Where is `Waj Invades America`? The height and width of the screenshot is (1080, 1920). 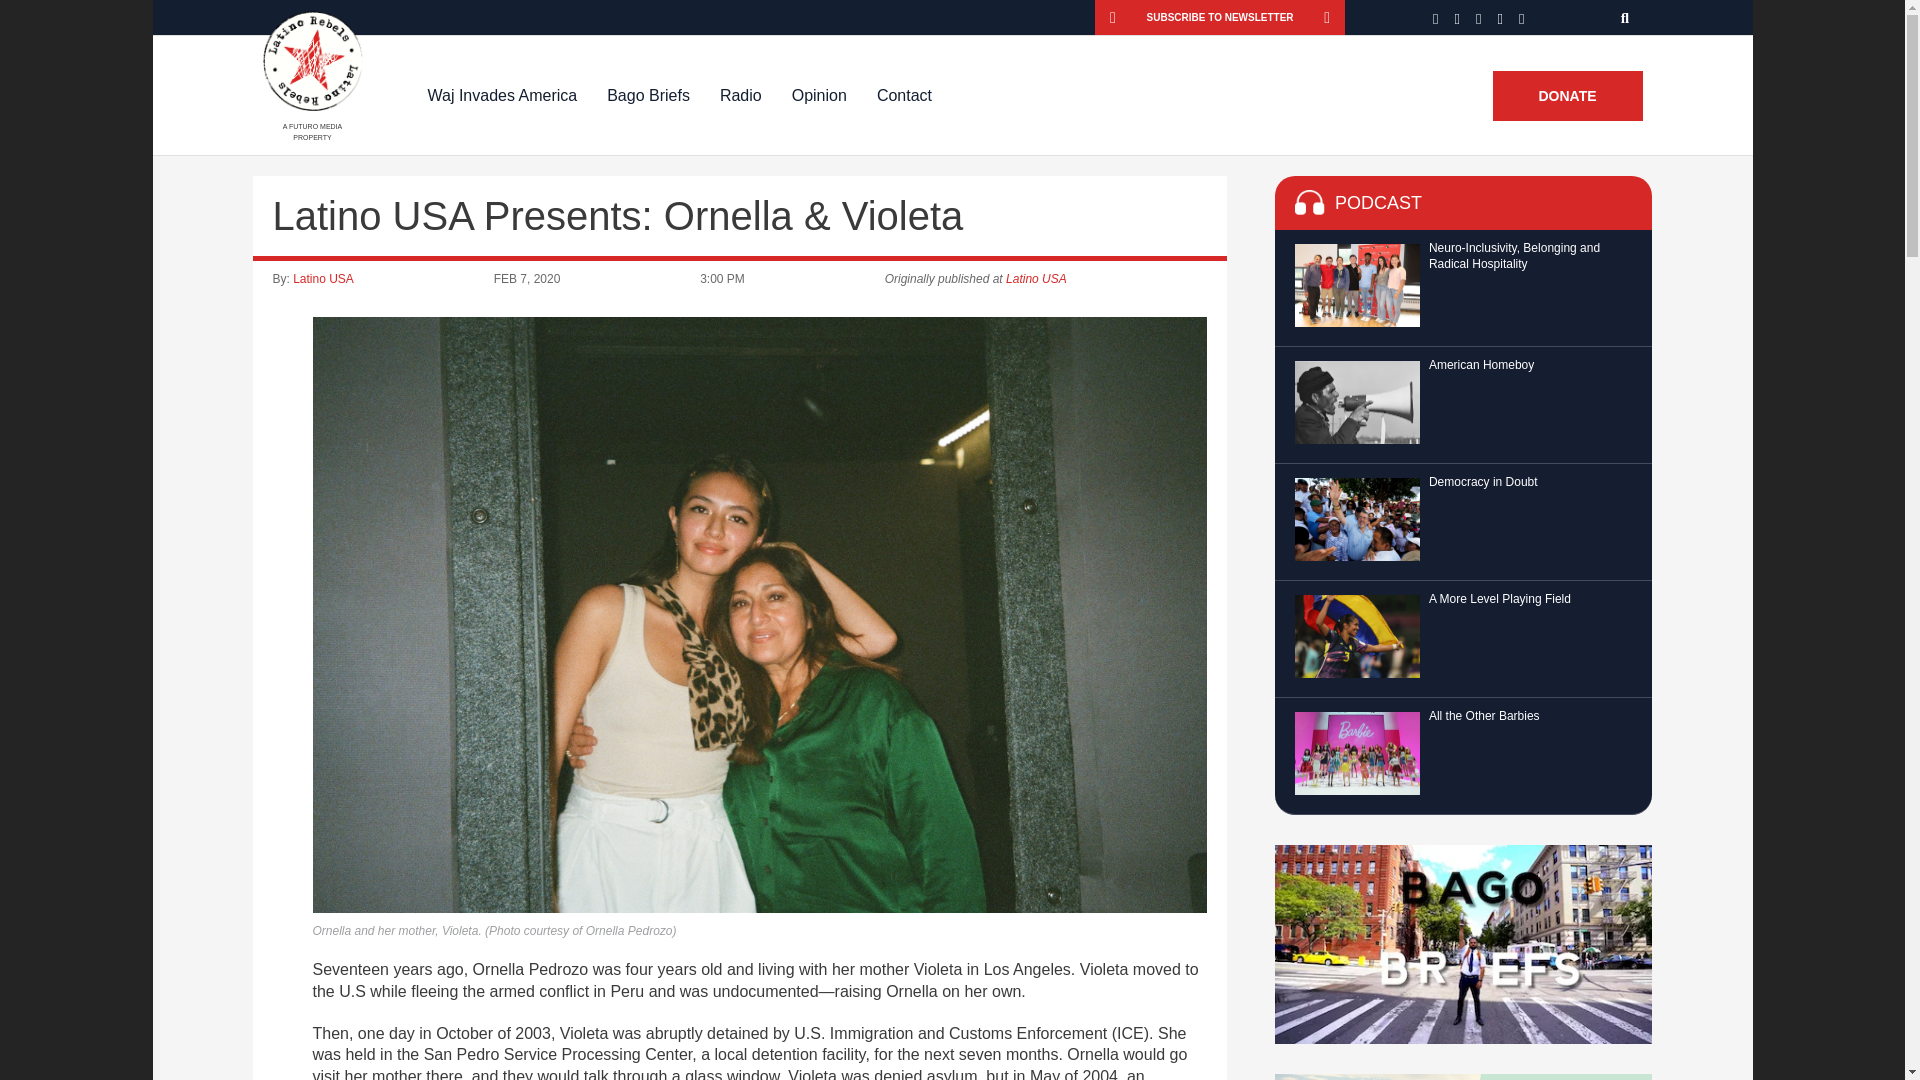
Waj Invades America is located at coordinates (502, 95).